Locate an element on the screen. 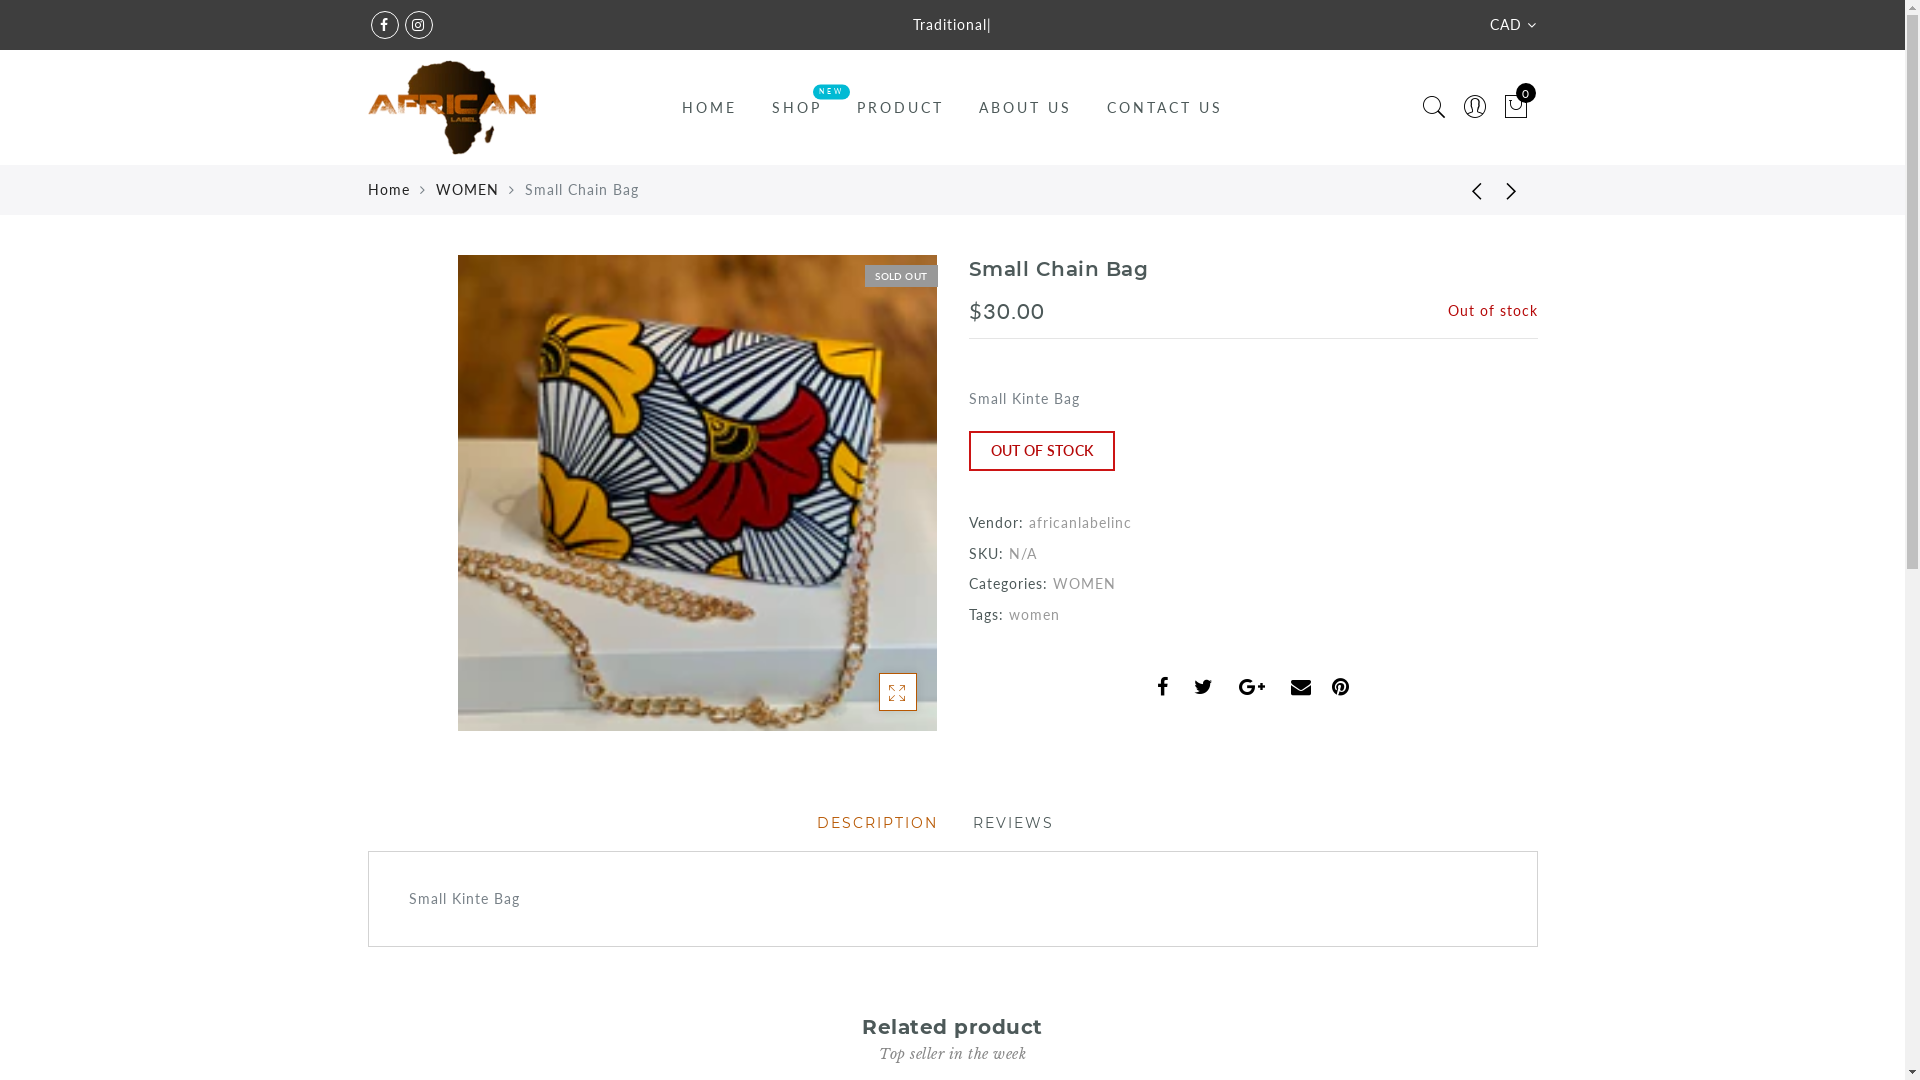 Image resolution: width=1920 pixels, height=1080 pixels. HOME is located at coordinates (710, 108).